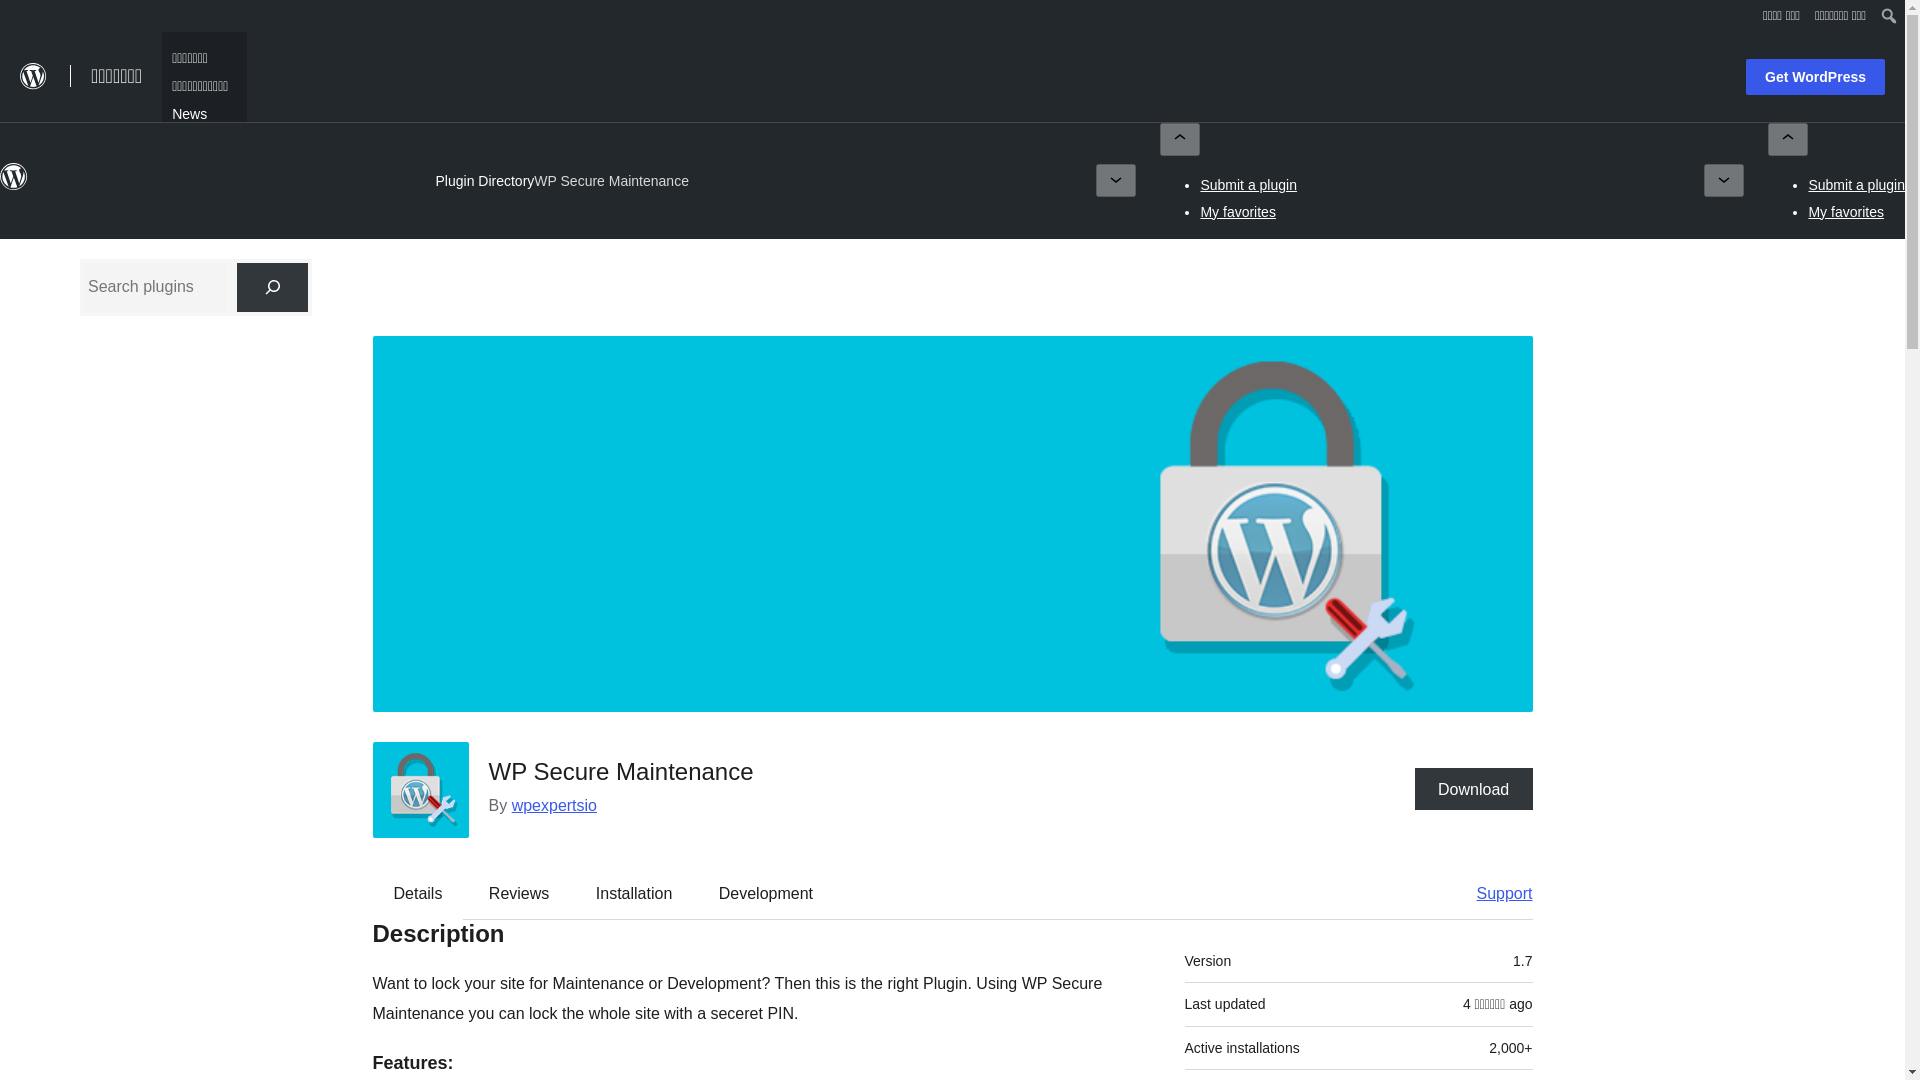 The image size is (1920, 1080). I want to click on Development, so click(766, 894).